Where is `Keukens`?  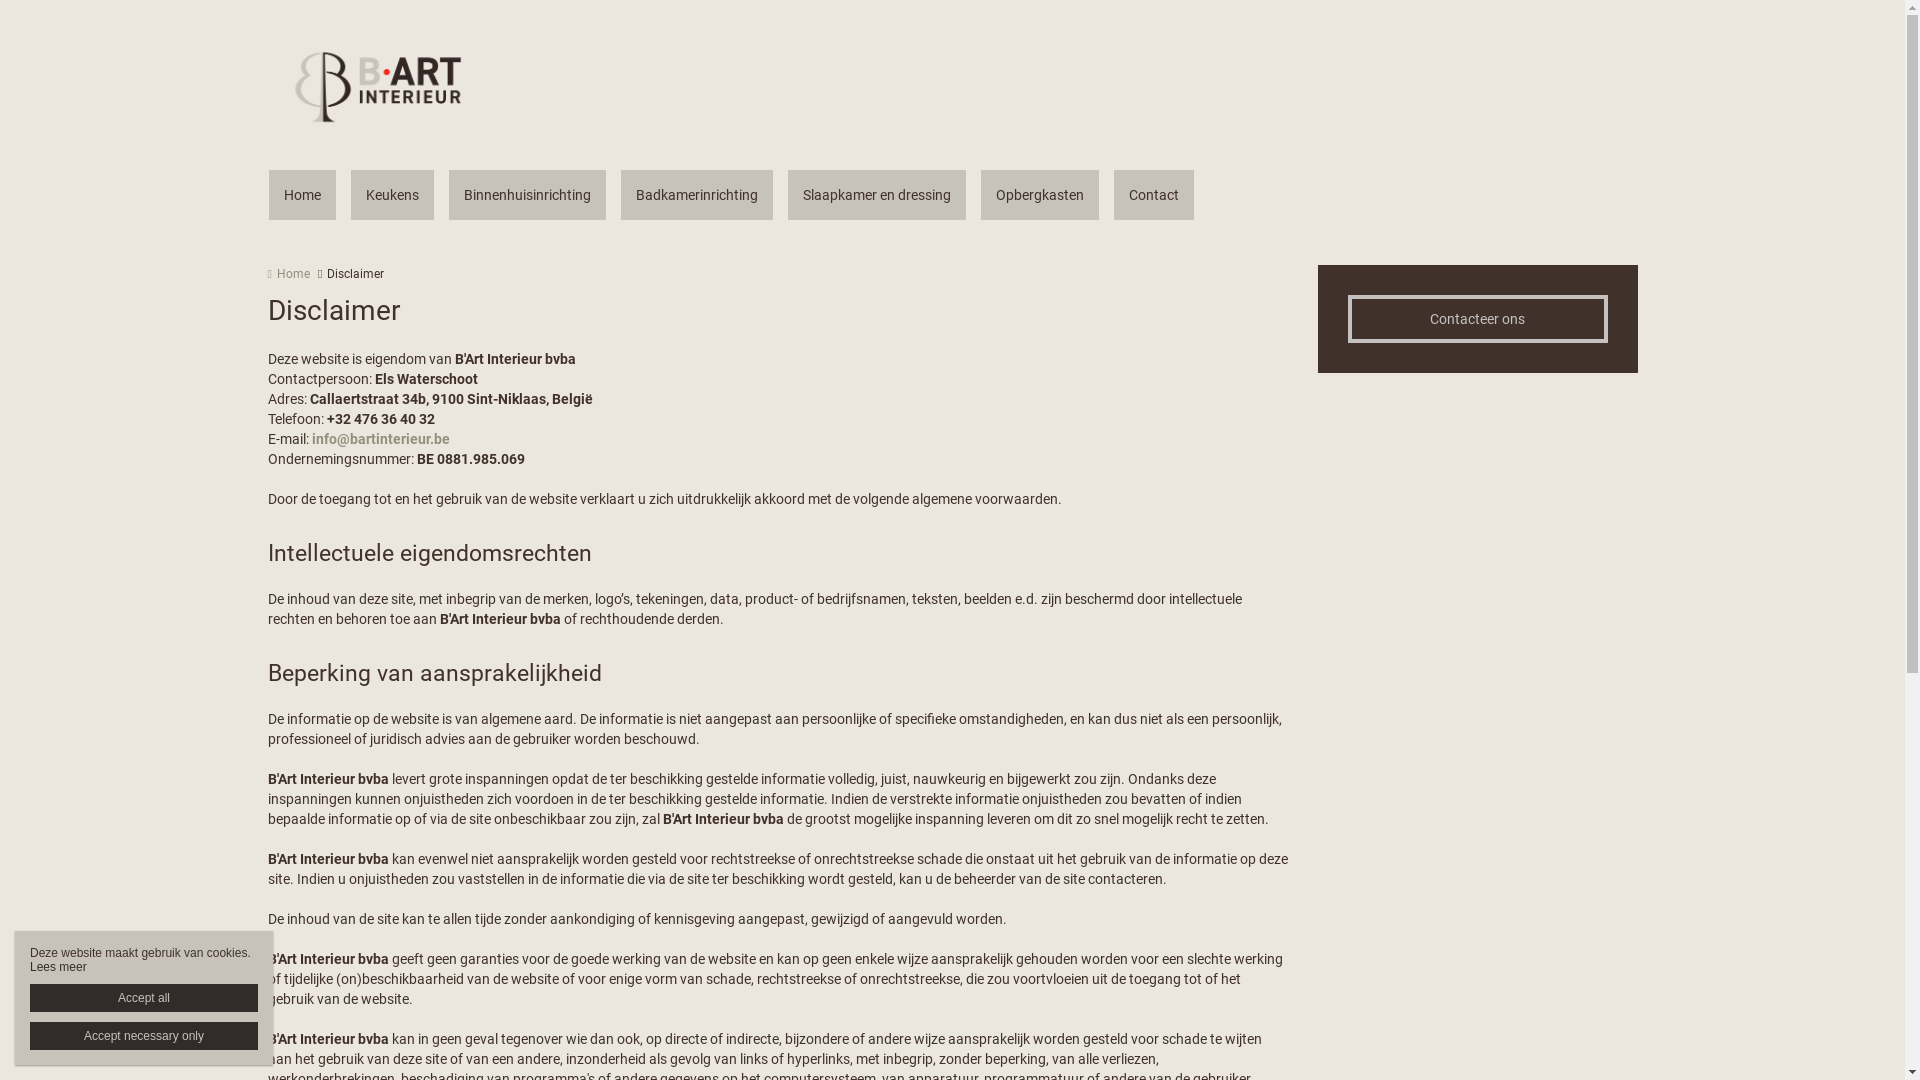 Keukens is located at coordinates (392, 195).